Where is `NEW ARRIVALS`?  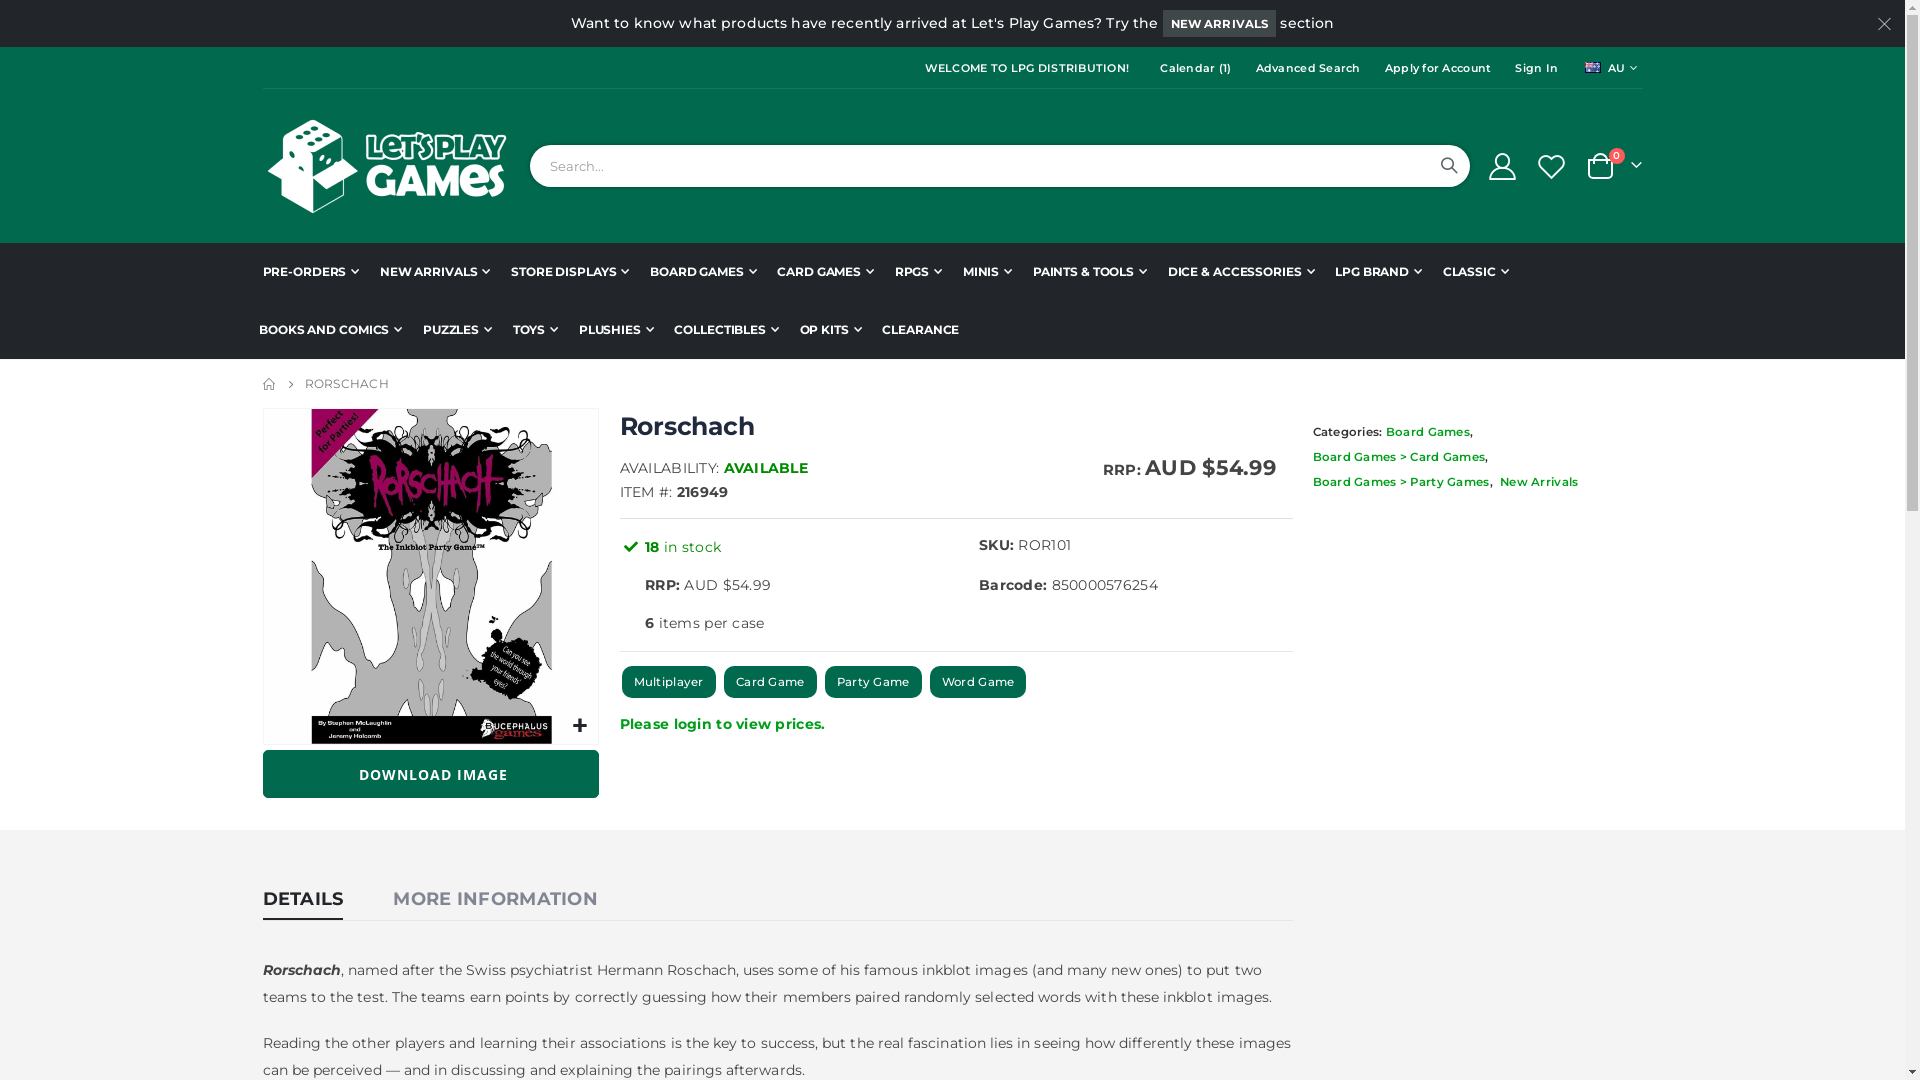
NEW ARRIVALS is located at coordinates (434, 272).